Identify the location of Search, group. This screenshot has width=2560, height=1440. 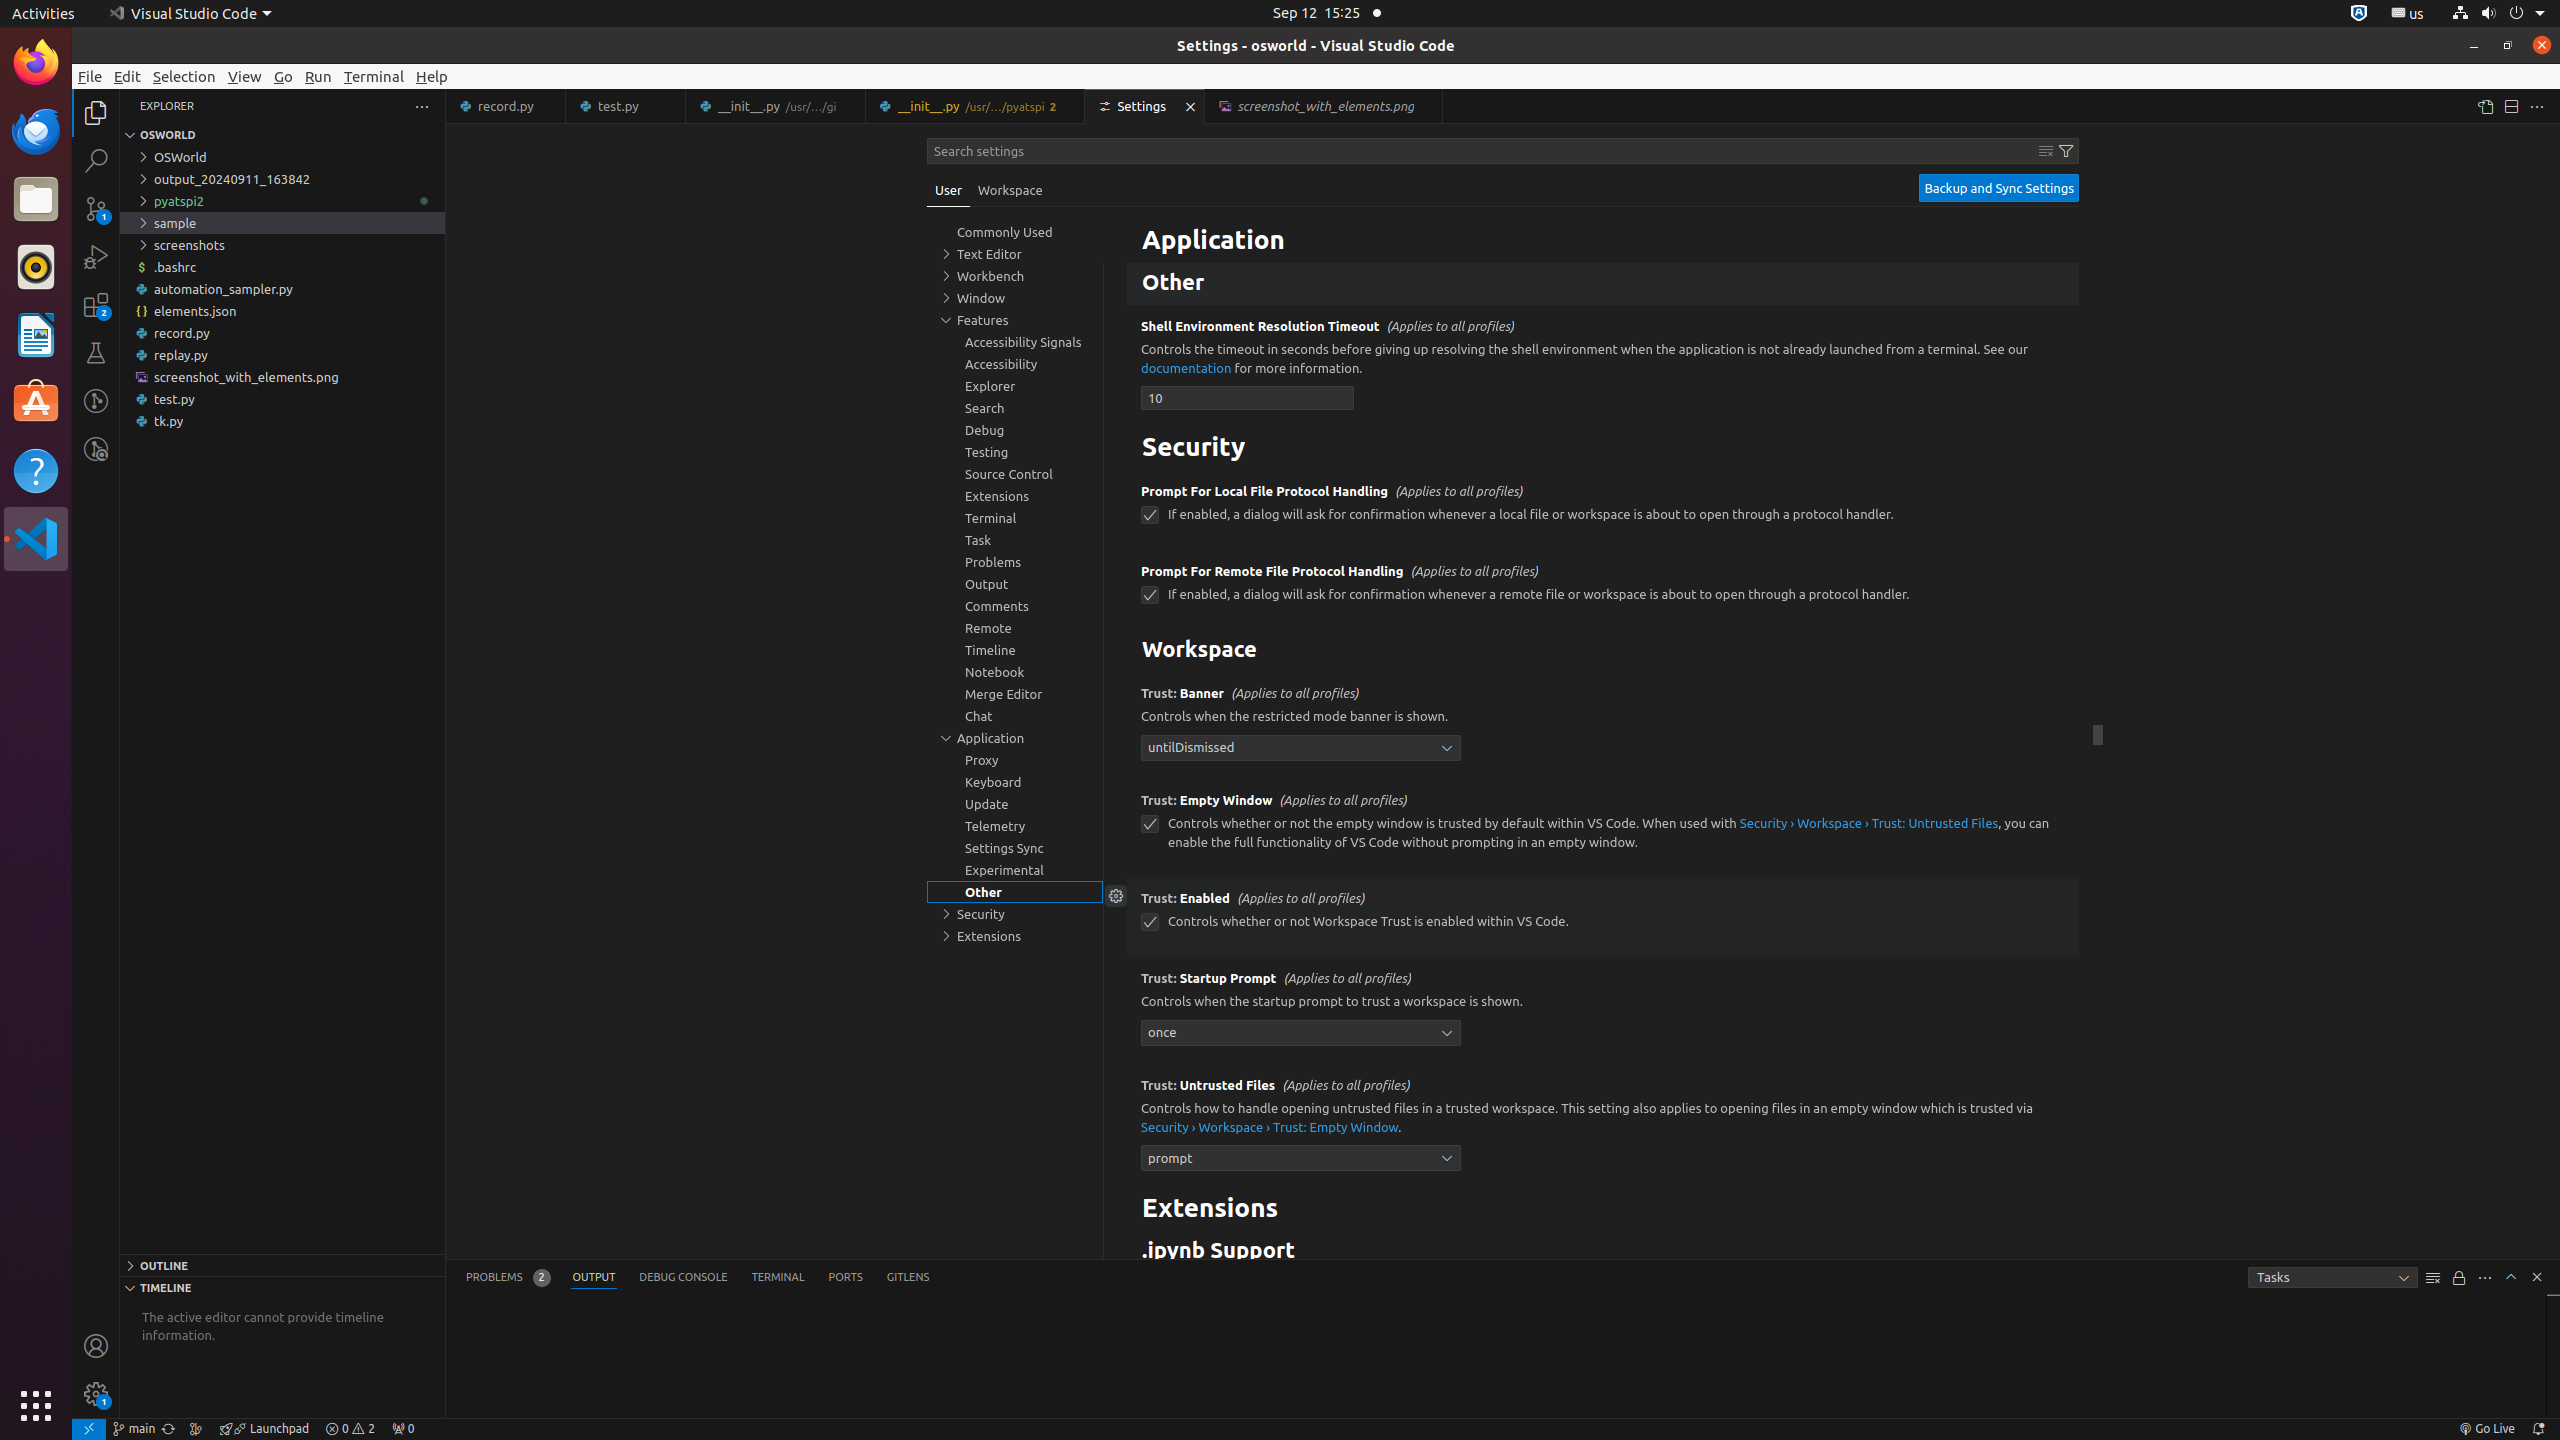
(1015, 408).